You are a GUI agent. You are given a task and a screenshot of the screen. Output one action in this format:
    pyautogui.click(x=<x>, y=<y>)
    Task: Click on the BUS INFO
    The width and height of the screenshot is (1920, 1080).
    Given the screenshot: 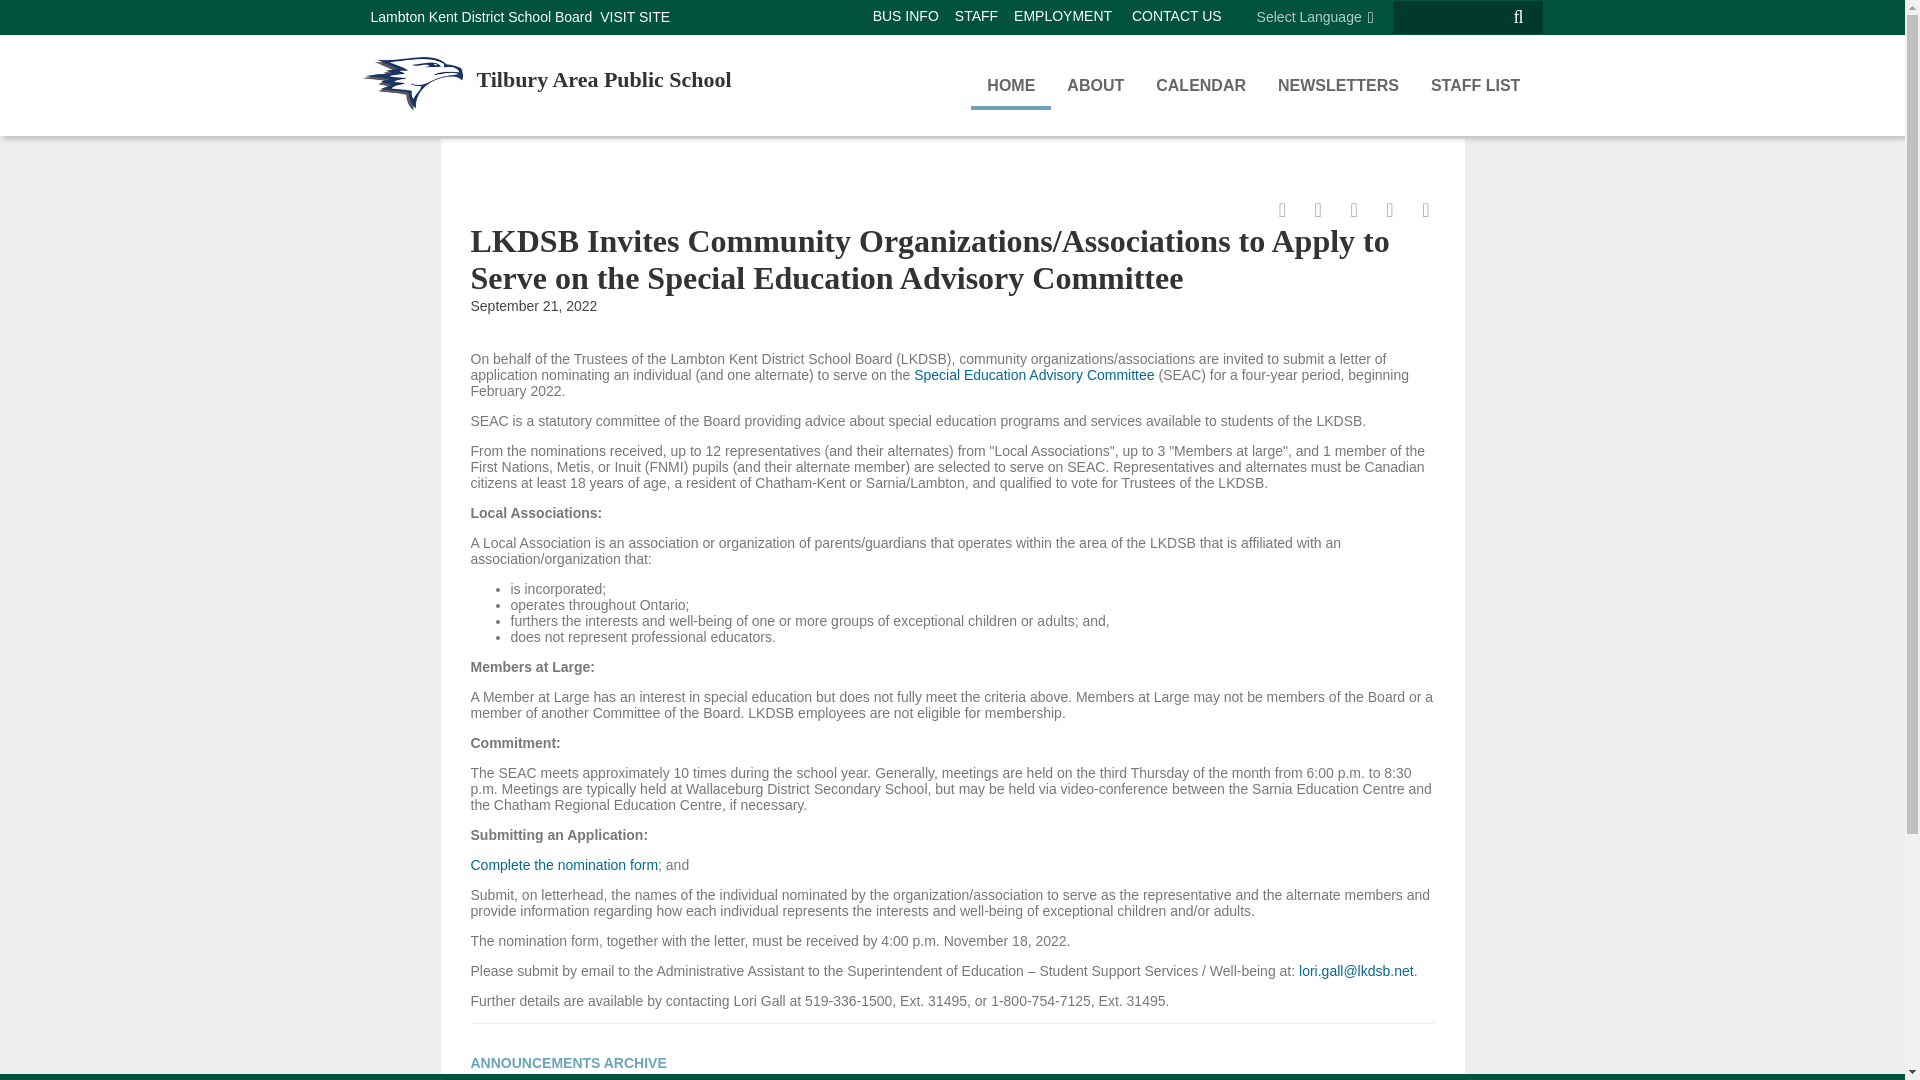 What is the action you would take?
    pyautogui.click(x=906, y=15)
    